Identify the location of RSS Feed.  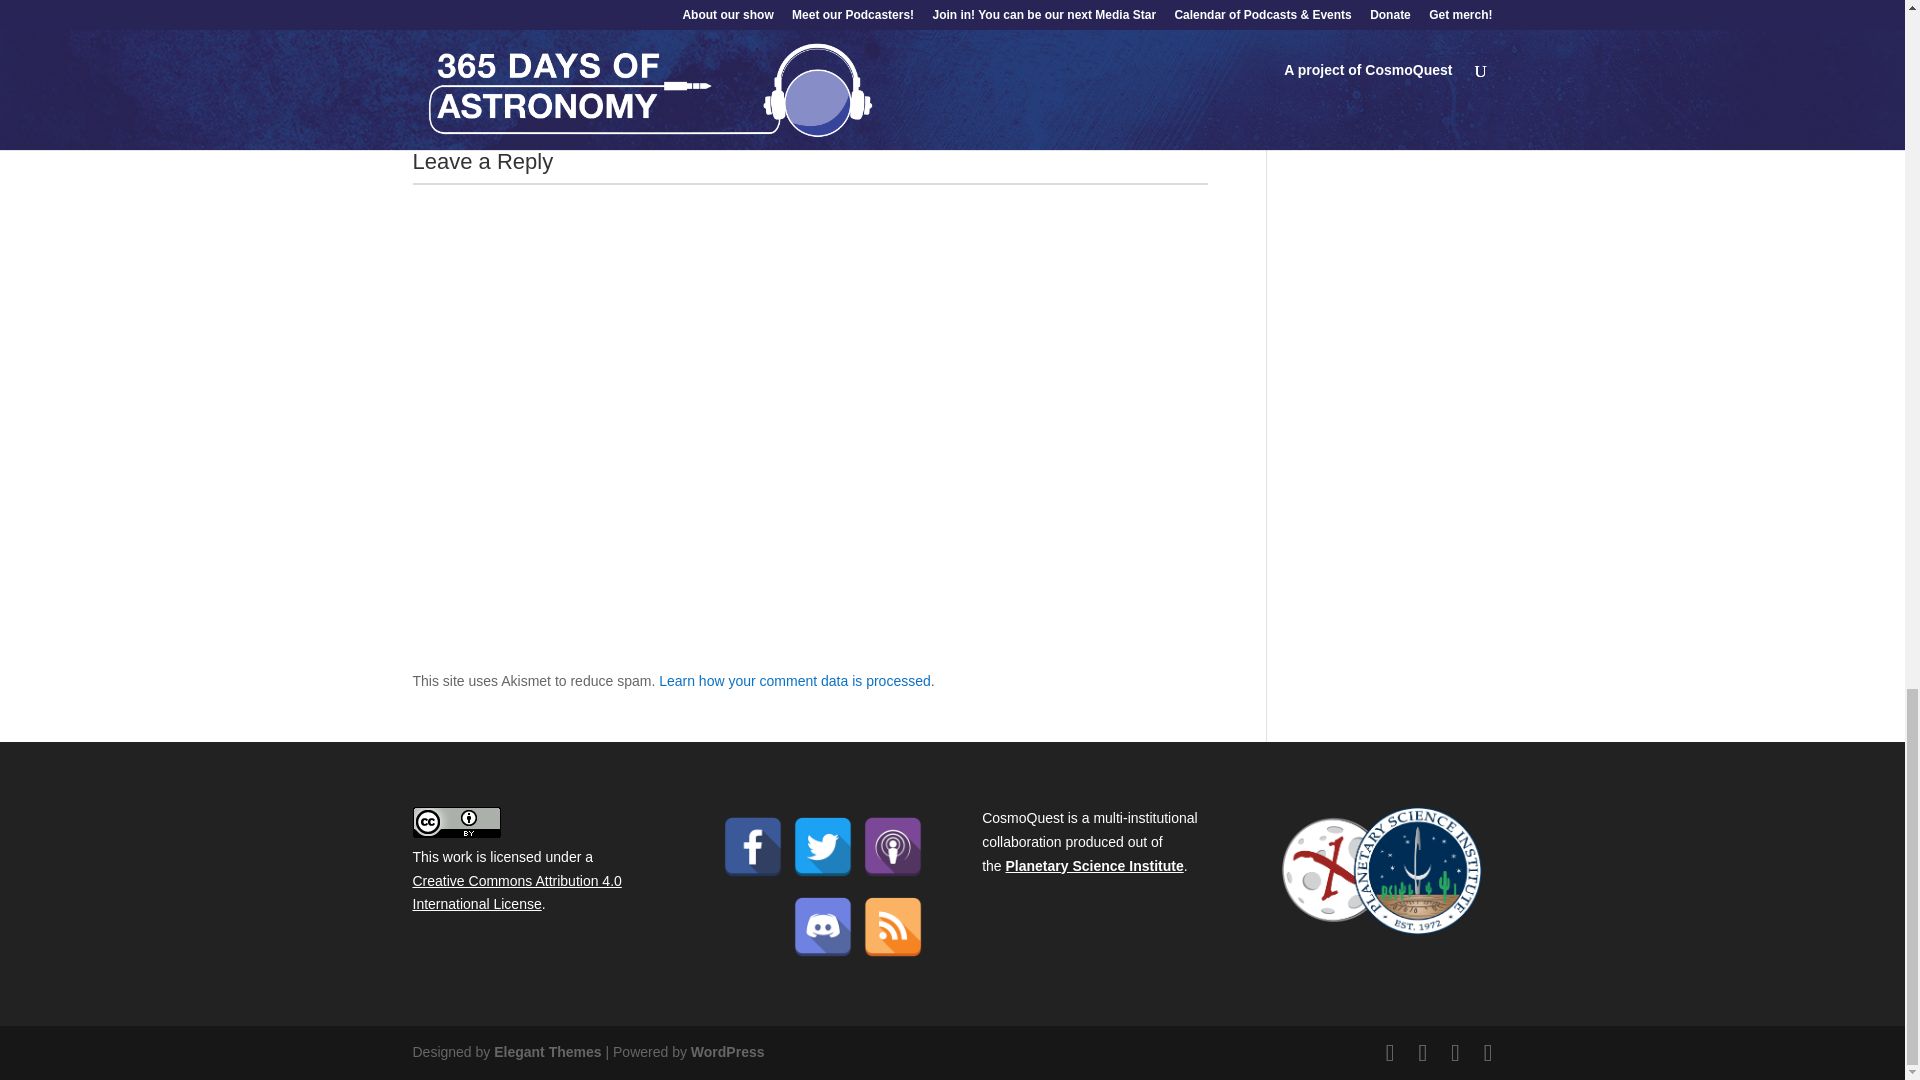
(892, 926).